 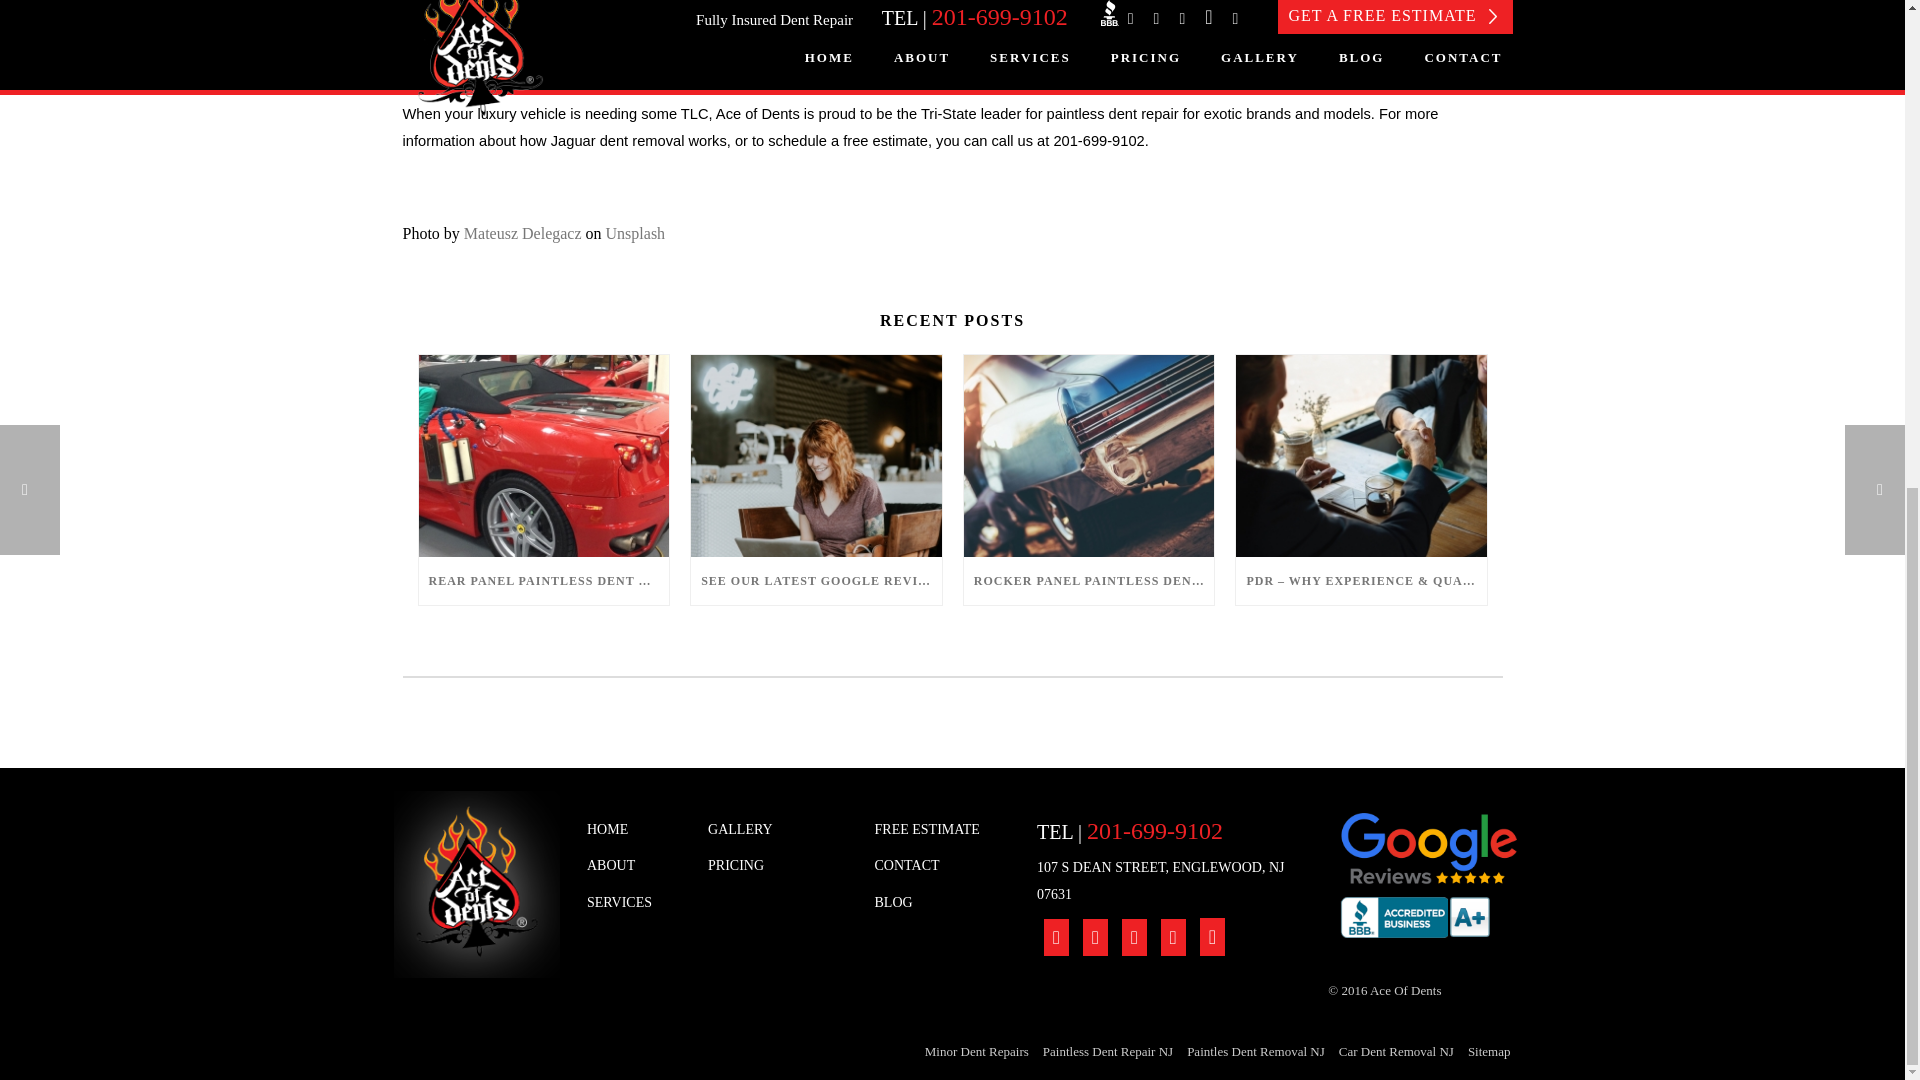 What do you see at coordinates (816, 456) in the screenshot?
I see `See Our Latest Google Reviews for PDR` at bounding box center [816, 456].